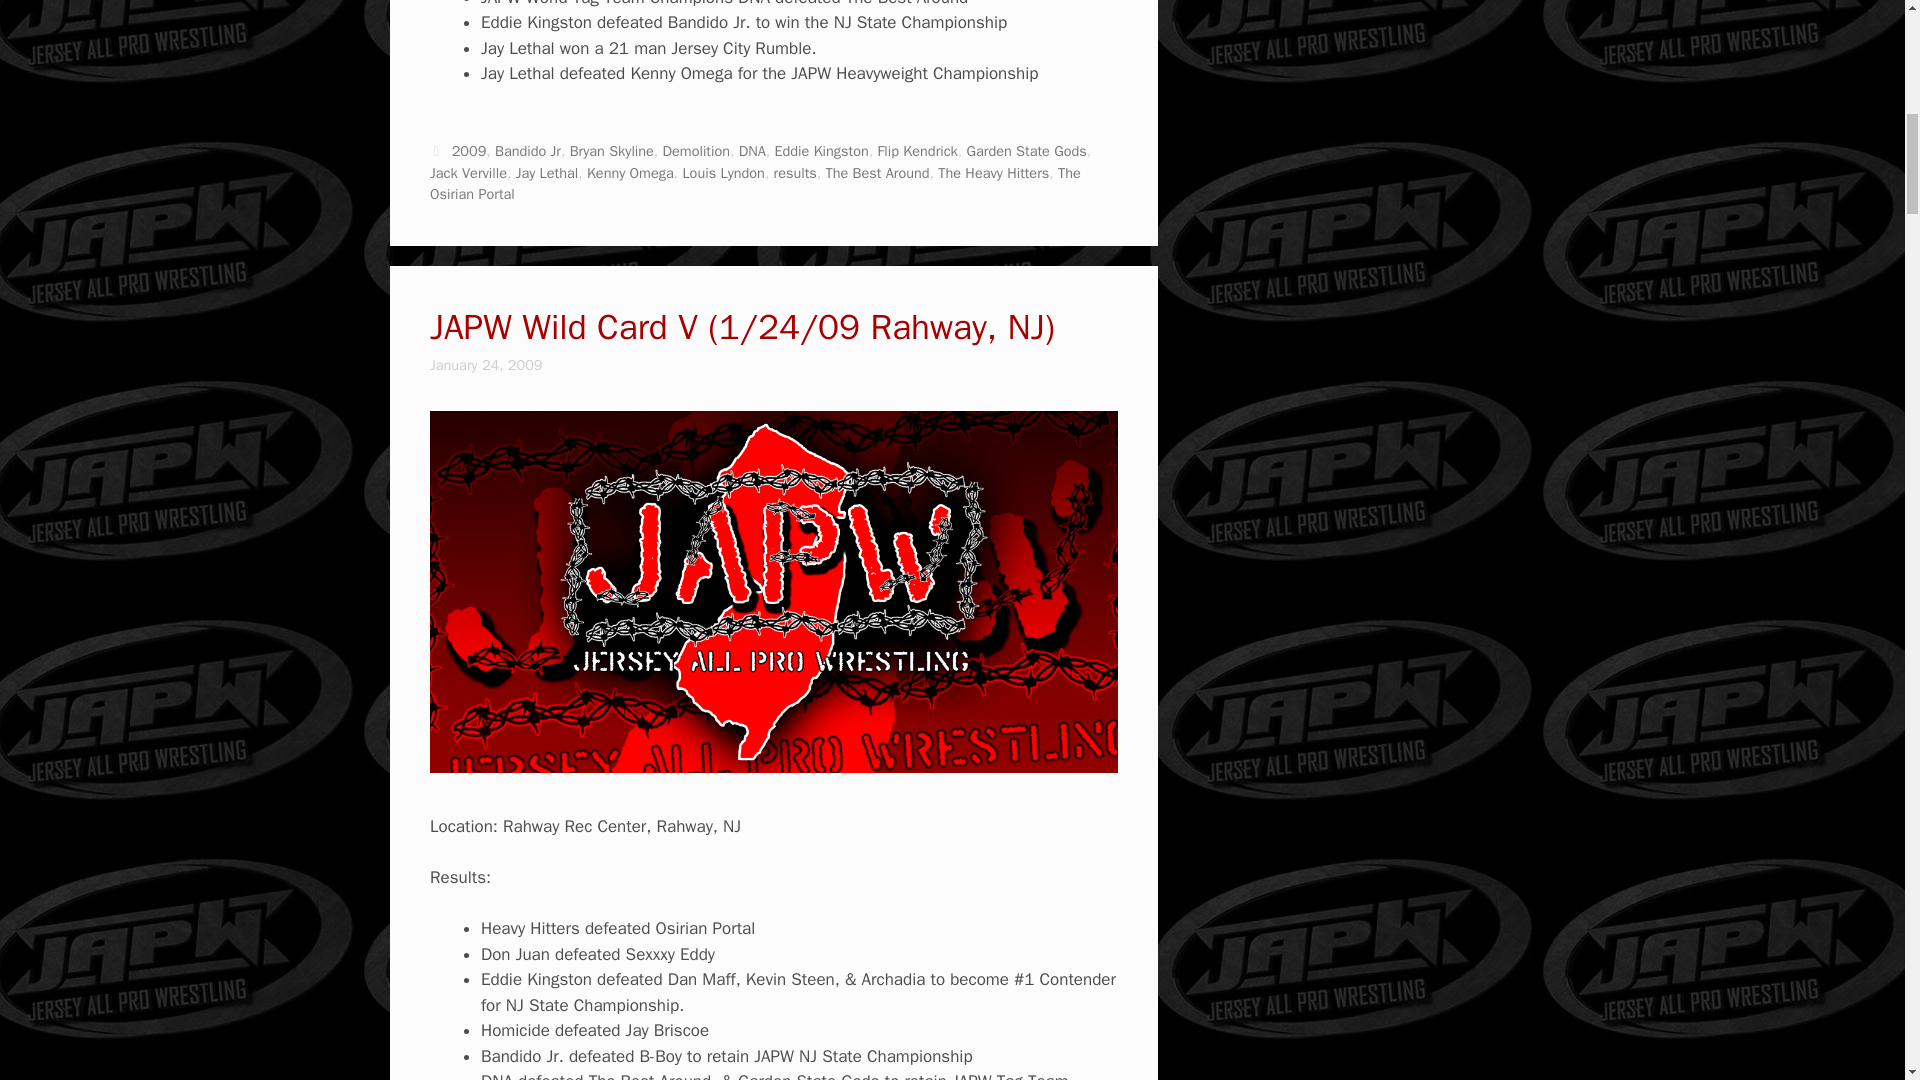 The width and height of the screenshot is (1920, 1080). Describe the element at coordinates (630, 173) in the screenshot. I see `Kenny Omega` at that location.